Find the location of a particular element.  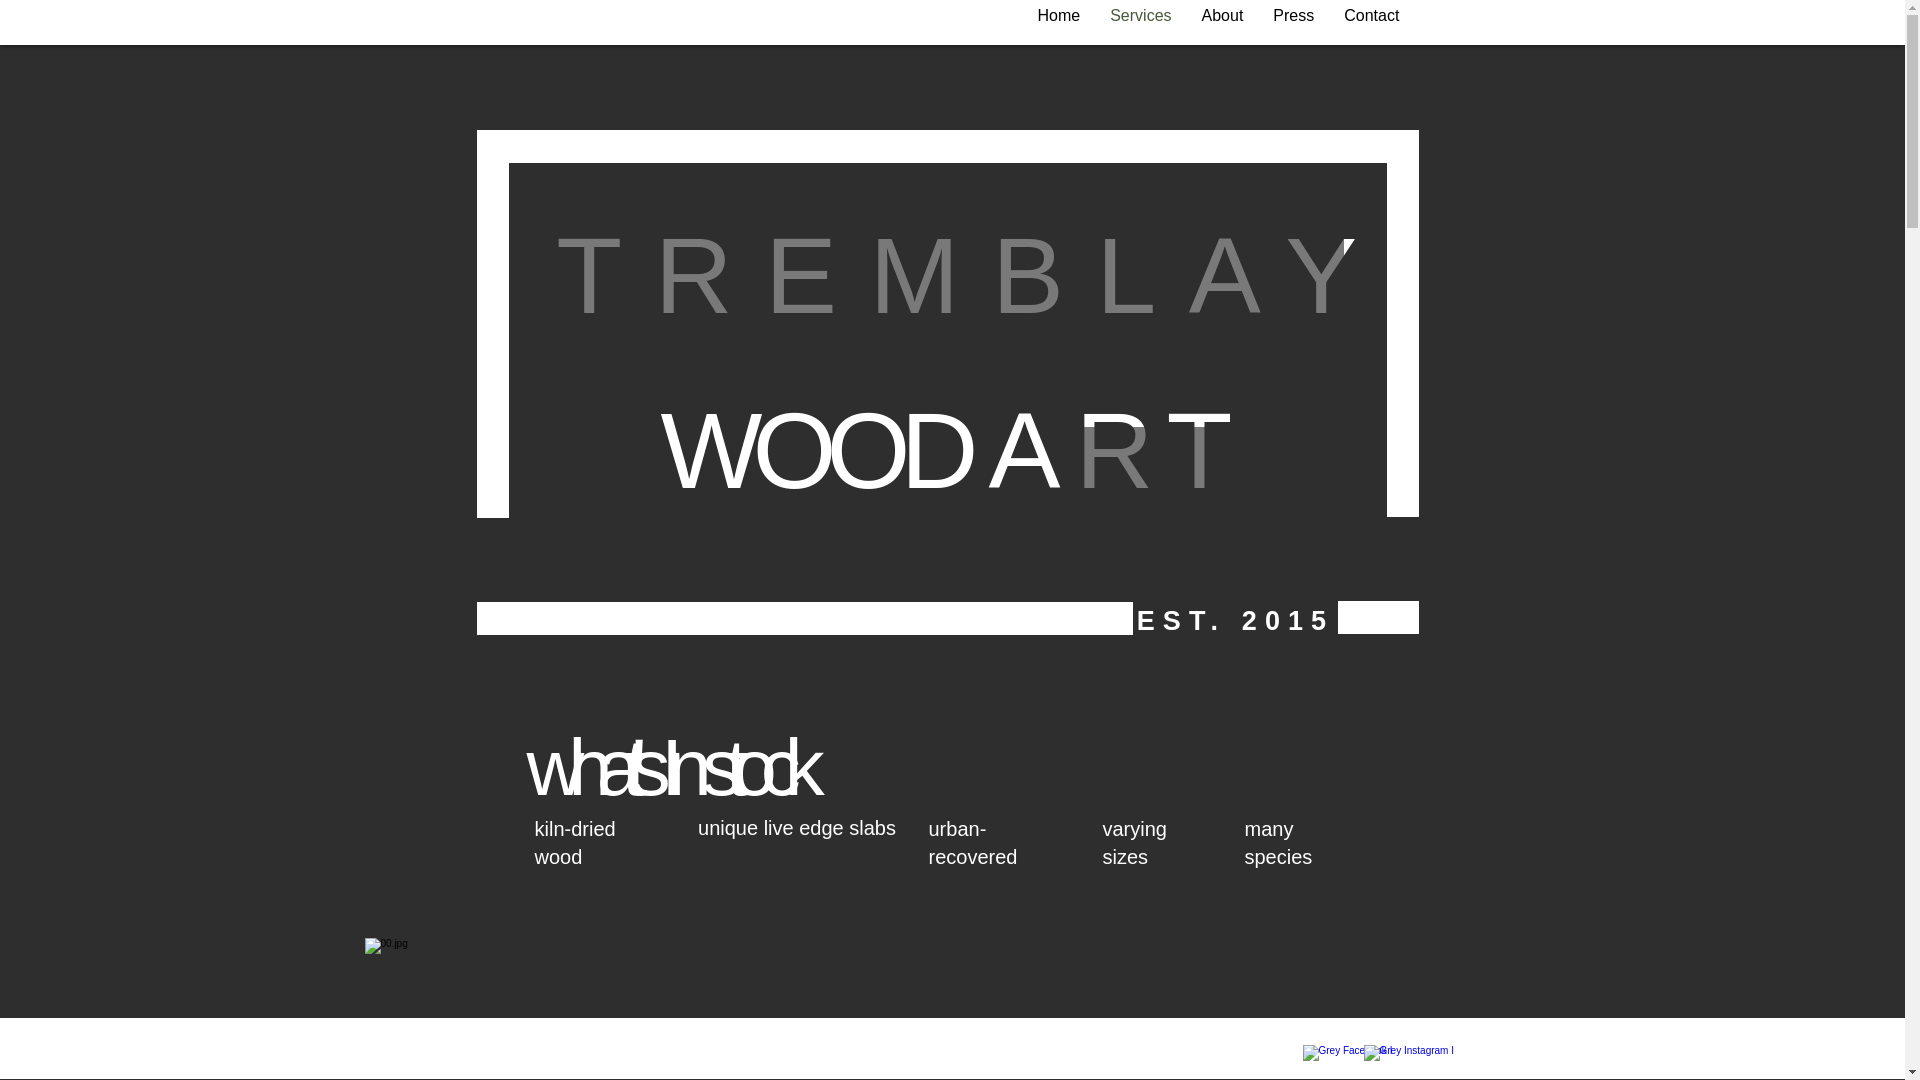

Home is located at coordinates (1058, 21).